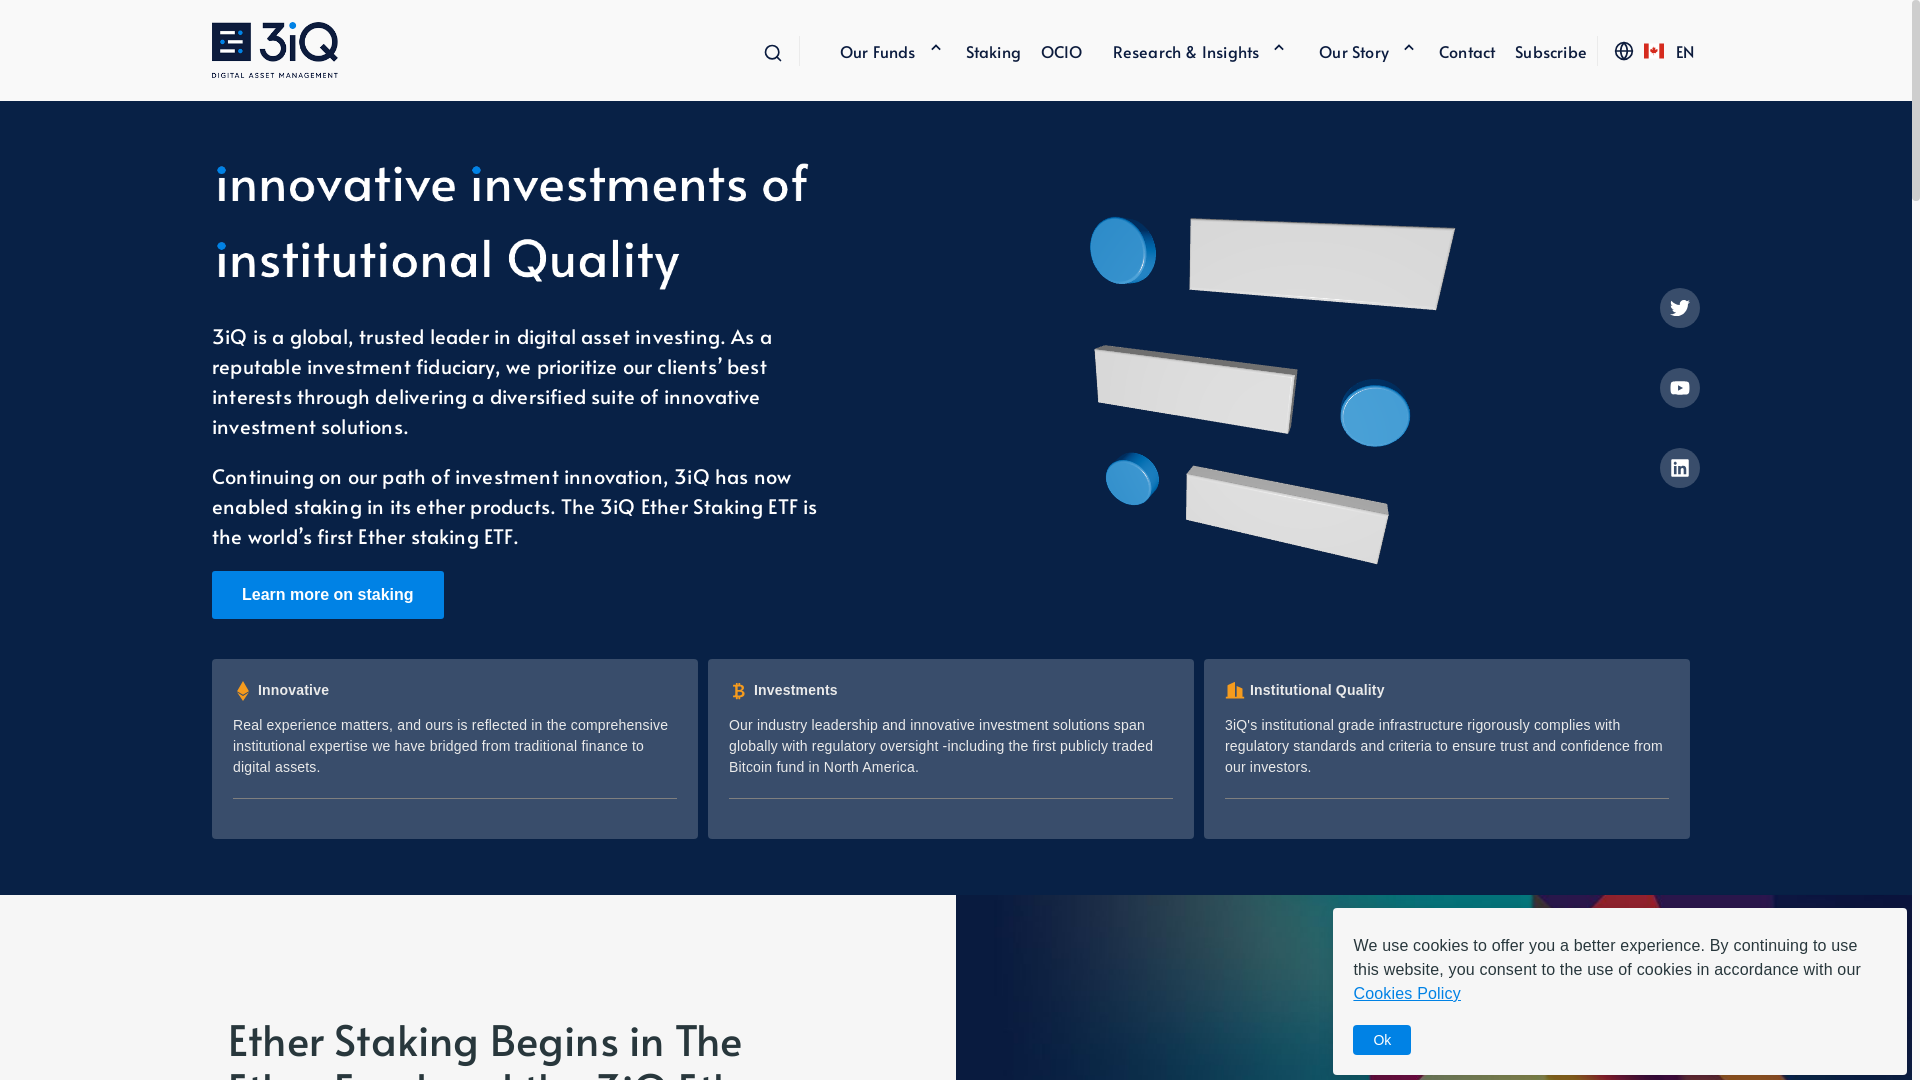 The width and height of the screenshot is (1920, 1080). What do you see at coordinates (1685, 50) in the screenshot?
I see `EN` at bounding box center [1685, 50].